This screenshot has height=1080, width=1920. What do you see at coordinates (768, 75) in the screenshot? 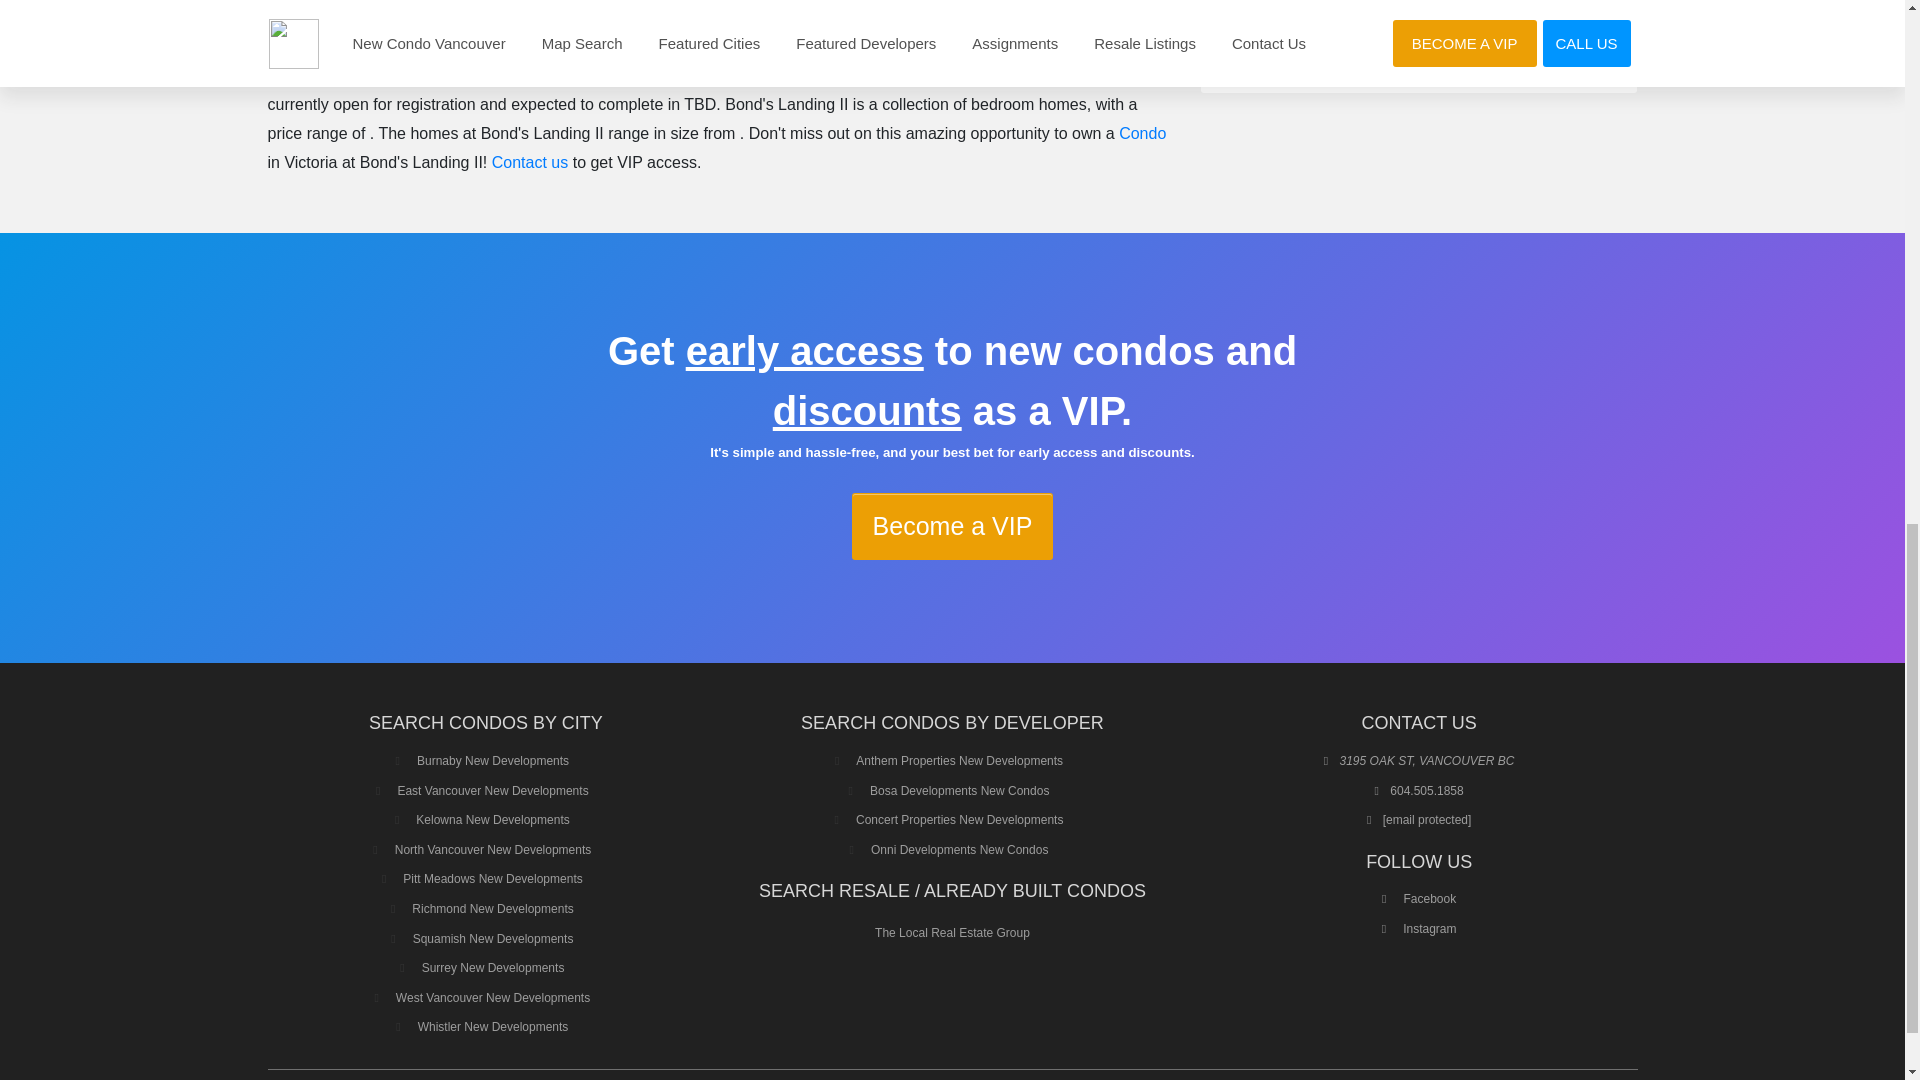
I see `Condo` at bounding box center [768, 75].